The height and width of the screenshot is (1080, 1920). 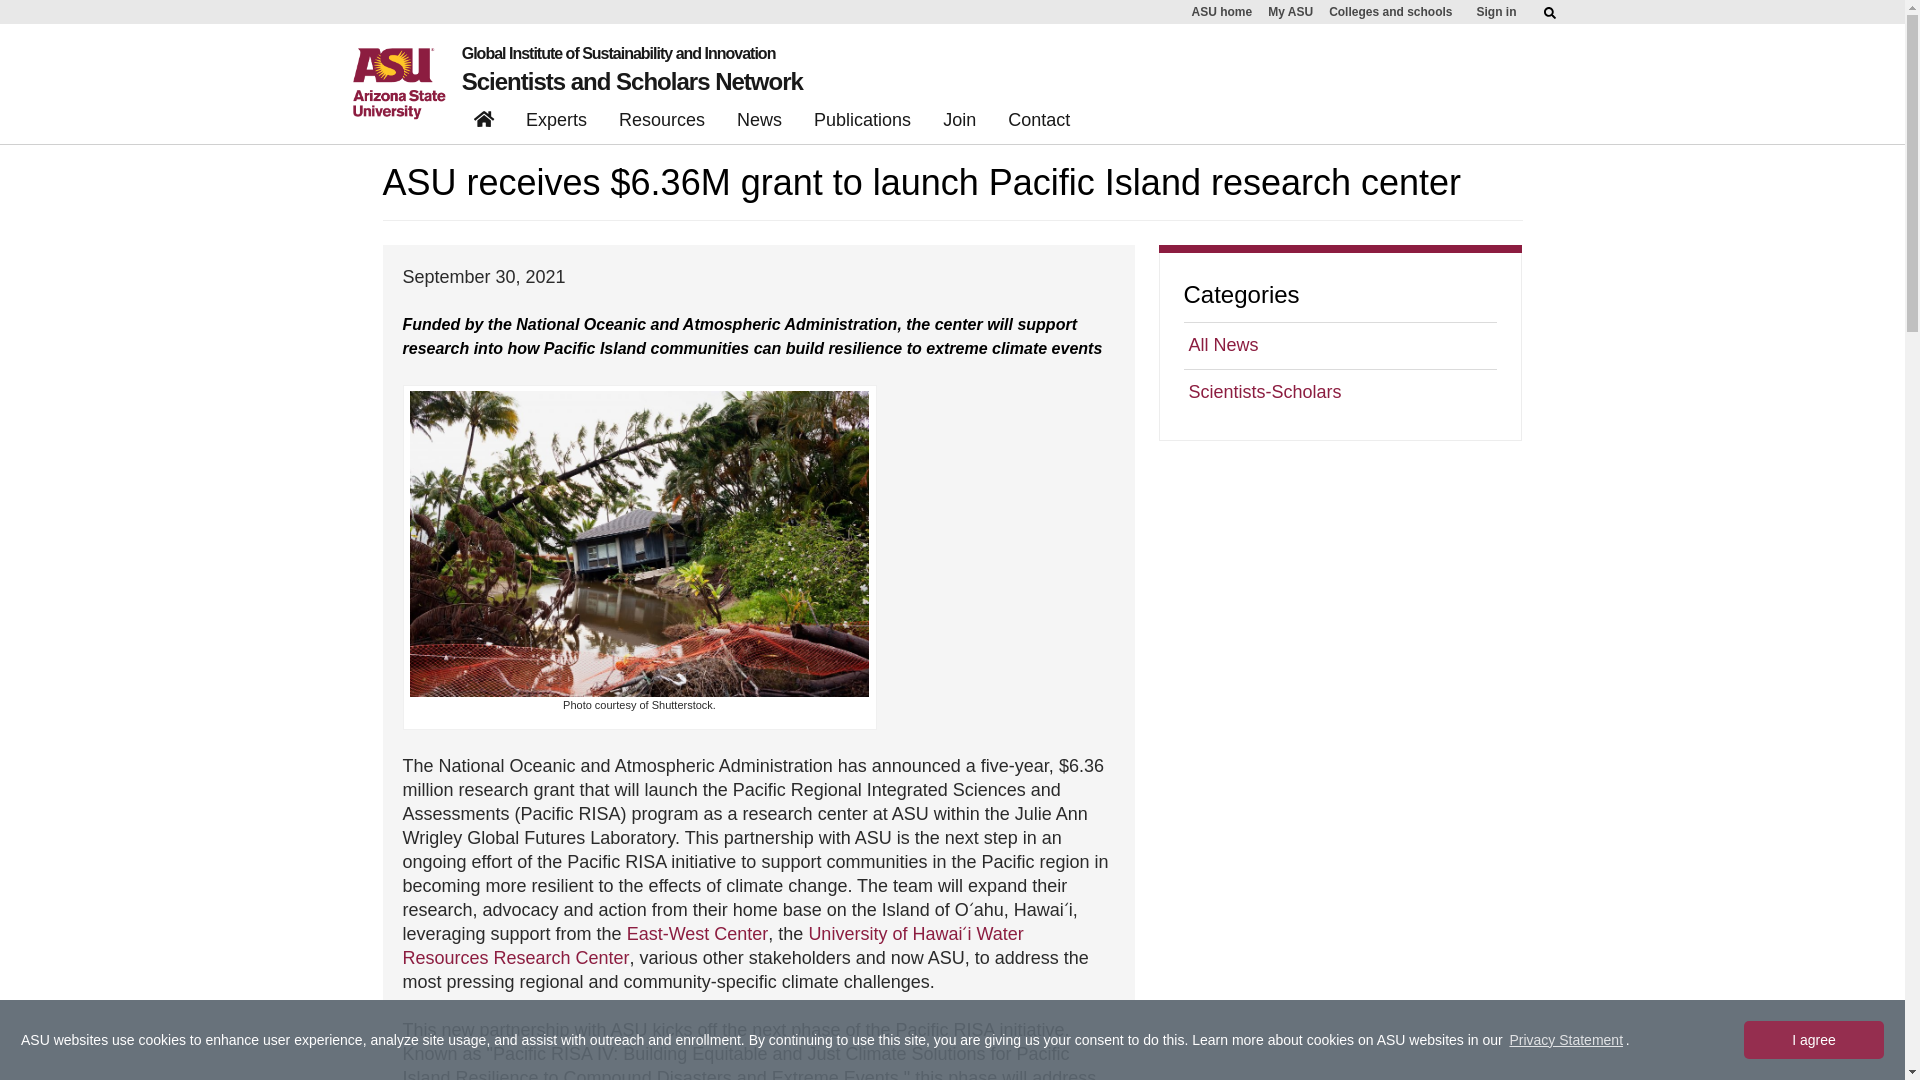 I want to click on Sign in, so click(x=1496, y=12).